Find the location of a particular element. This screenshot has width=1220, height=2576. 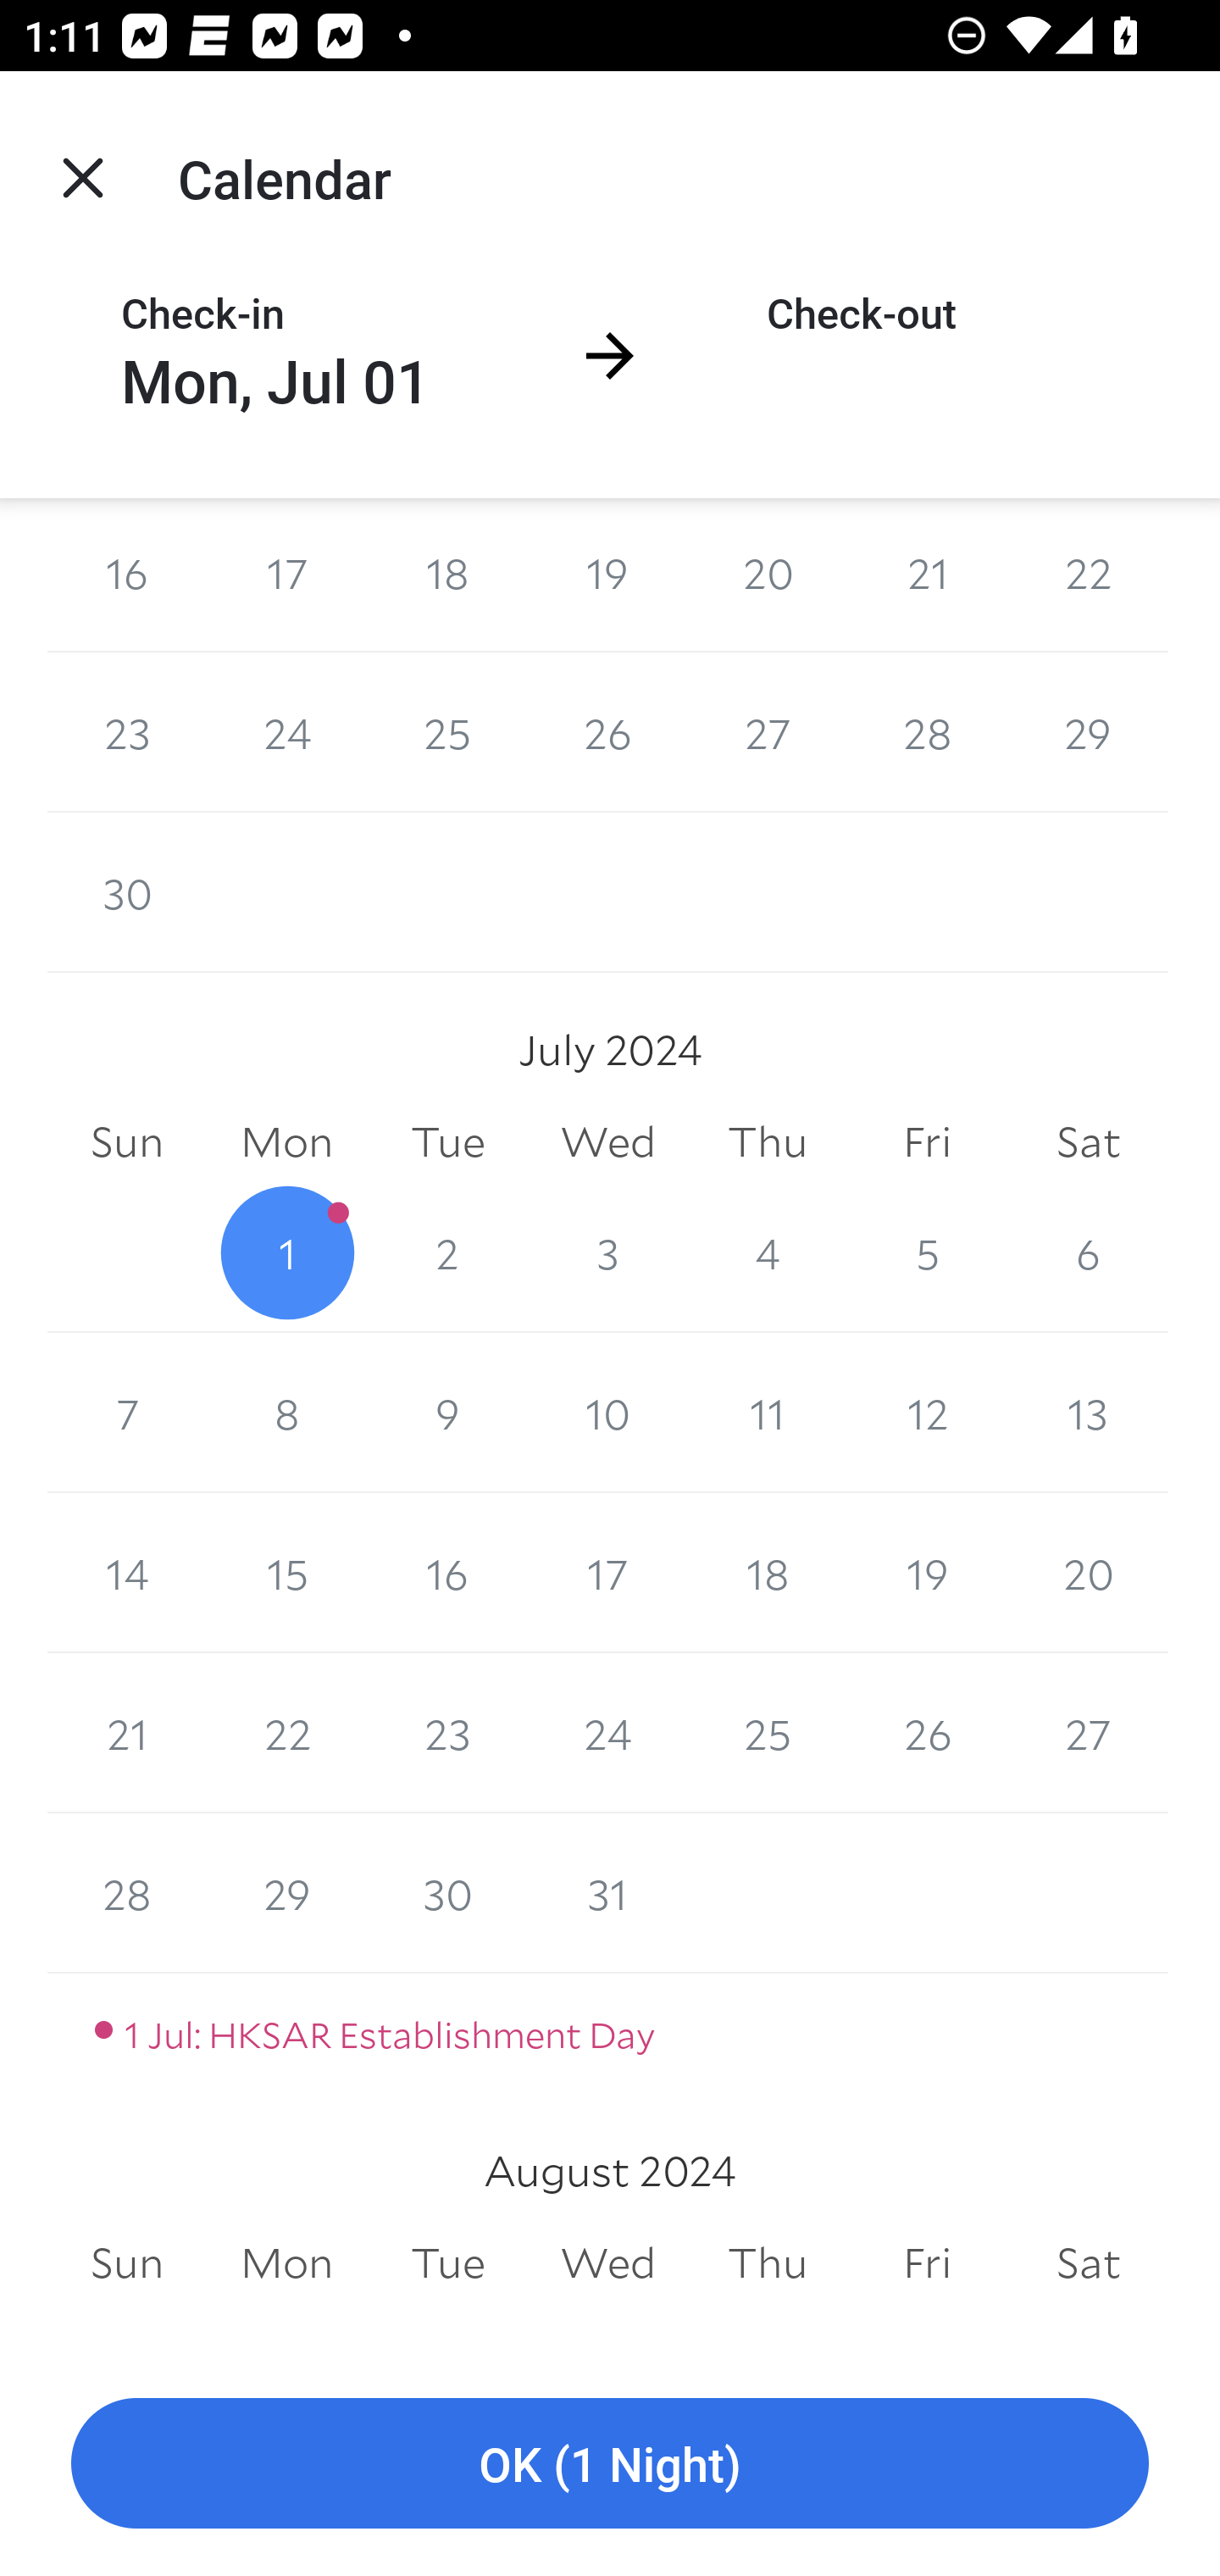

Tue is located at coordinates (447, 2262).